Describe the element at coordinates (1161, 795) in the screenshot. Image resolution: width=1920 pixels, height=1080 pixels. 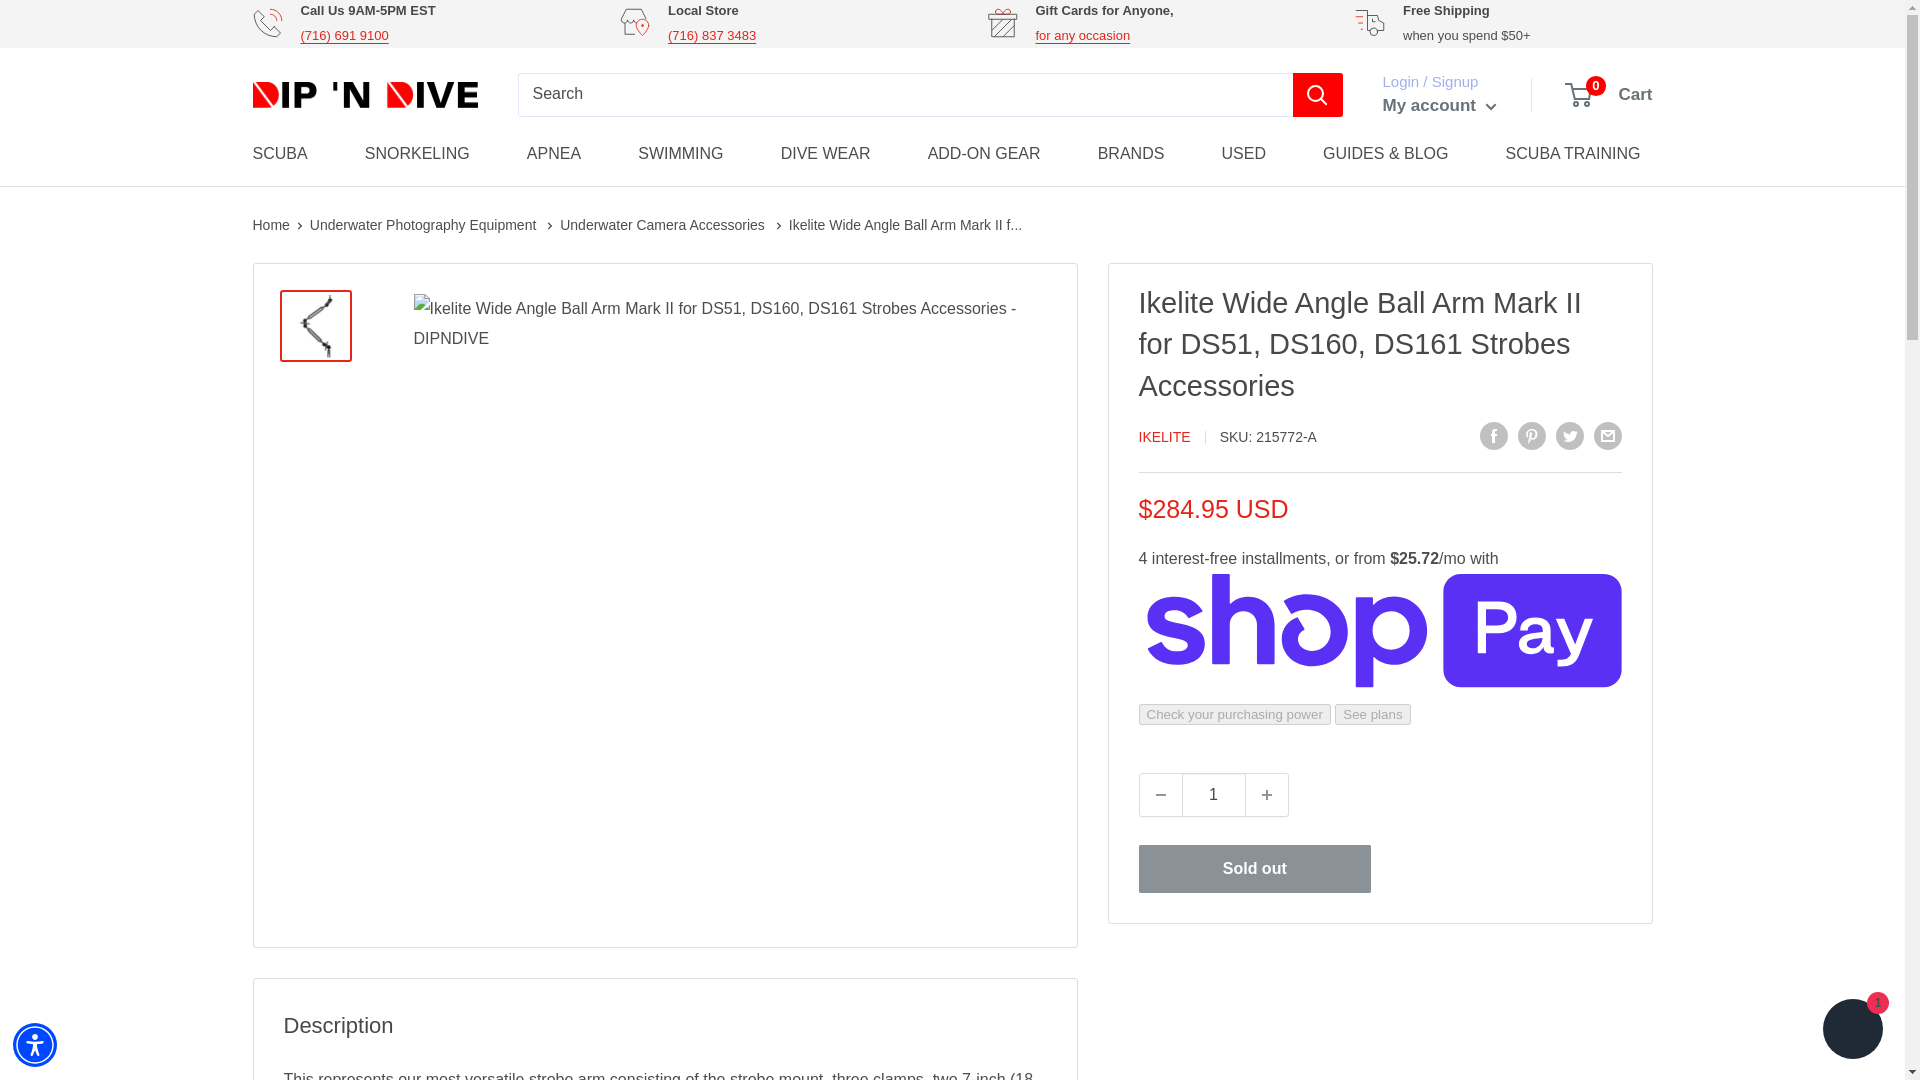
I see `Decrease quantity by 1` at that location.